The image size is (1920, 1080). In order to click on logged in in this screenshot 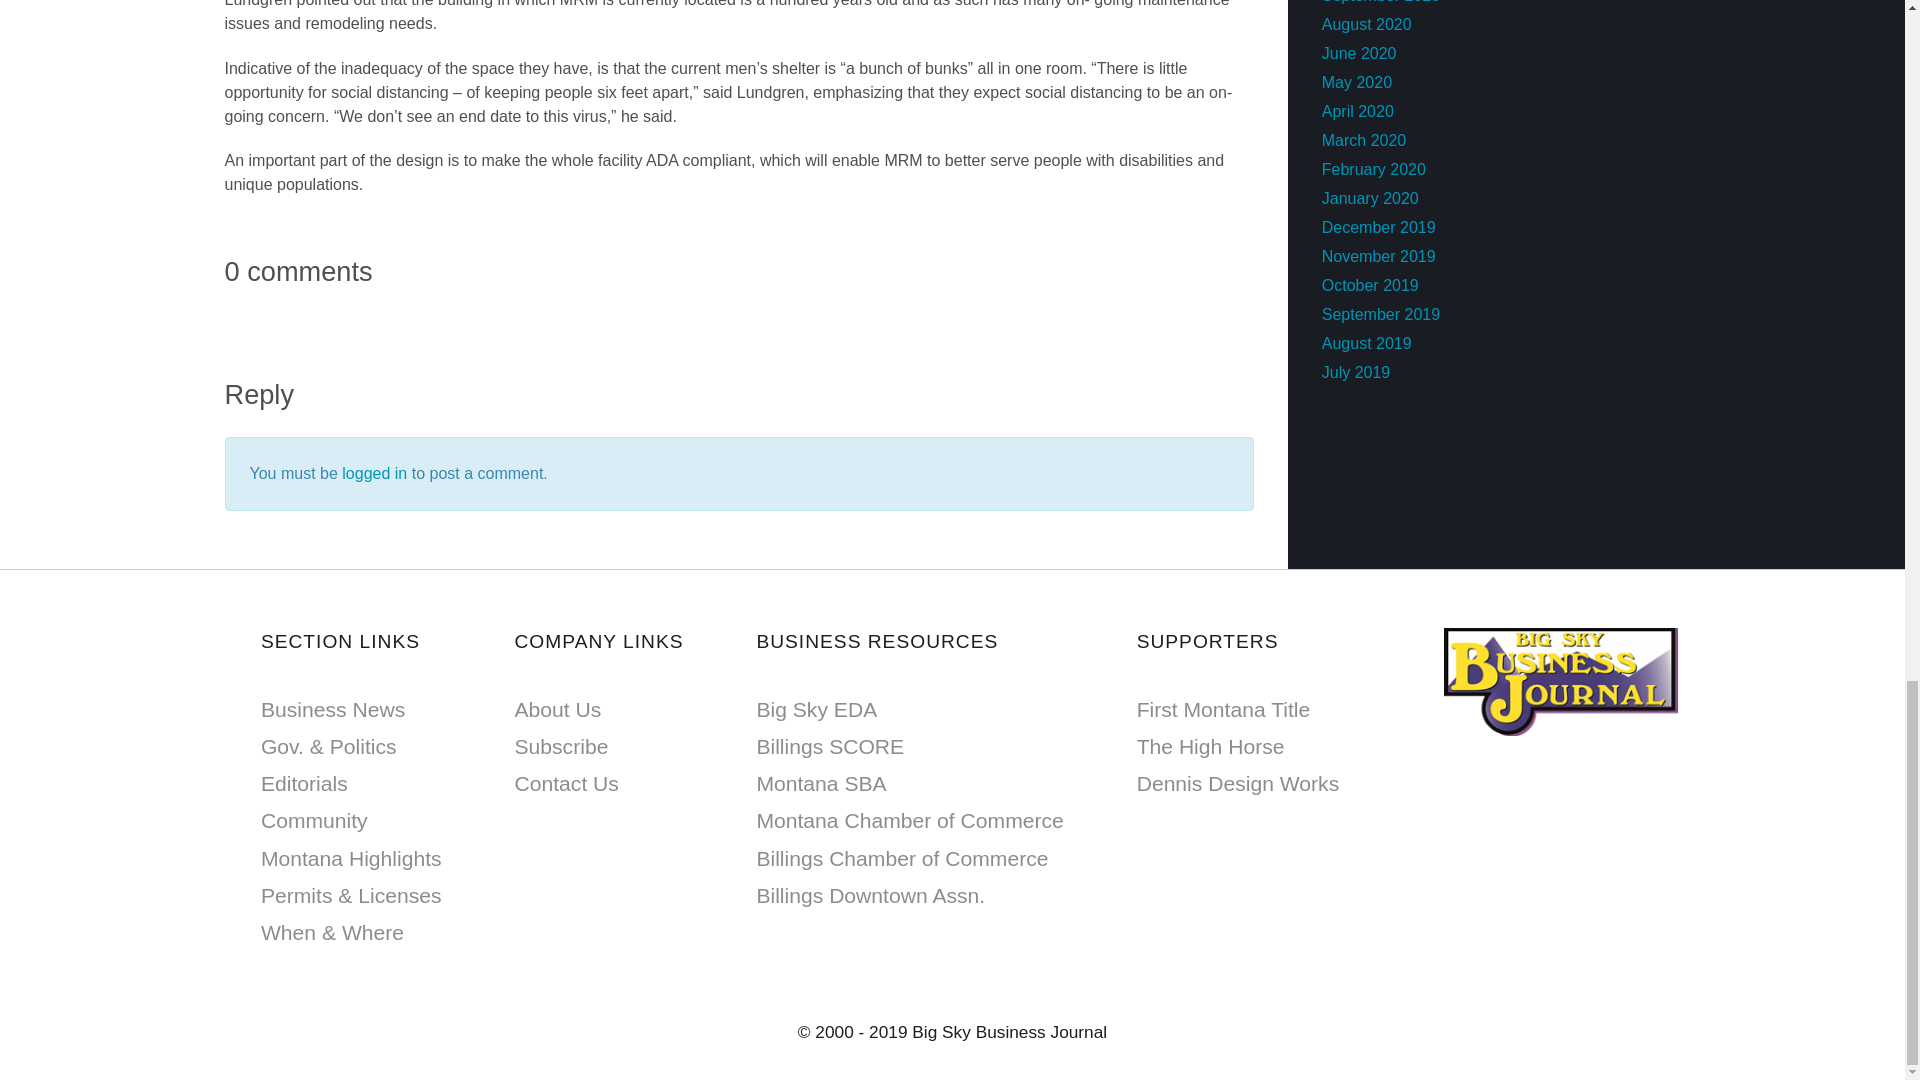, I will do `click(374, 473)`.